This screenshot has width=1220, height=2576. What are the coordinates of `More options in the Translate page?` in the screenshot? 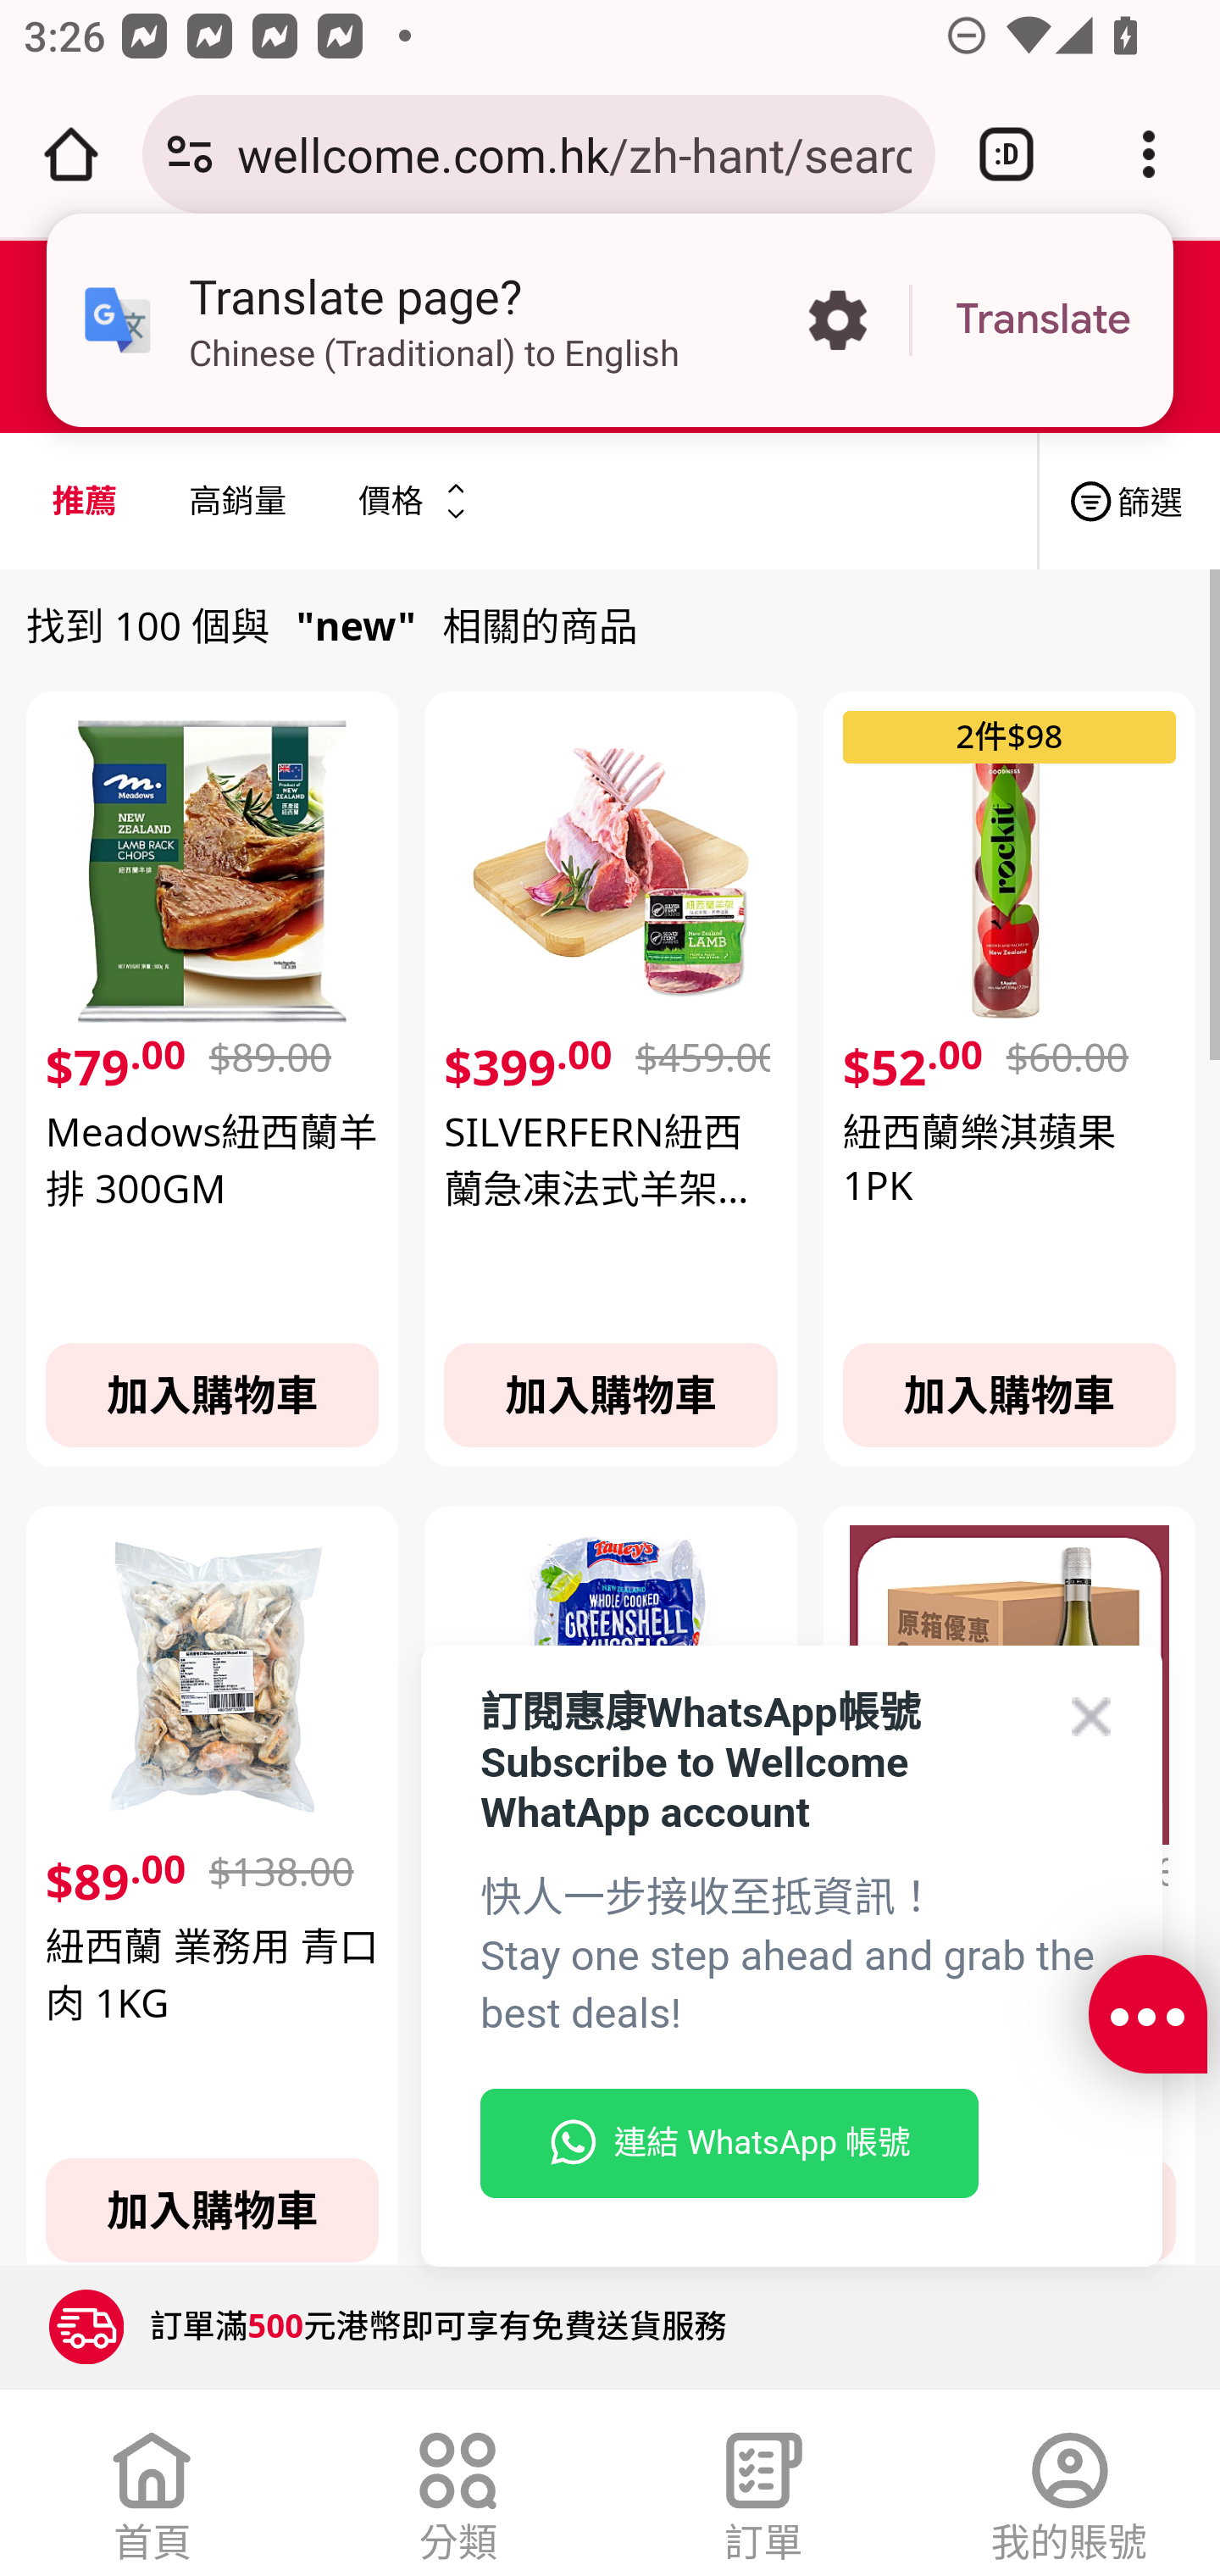 It's located at (837, 320).